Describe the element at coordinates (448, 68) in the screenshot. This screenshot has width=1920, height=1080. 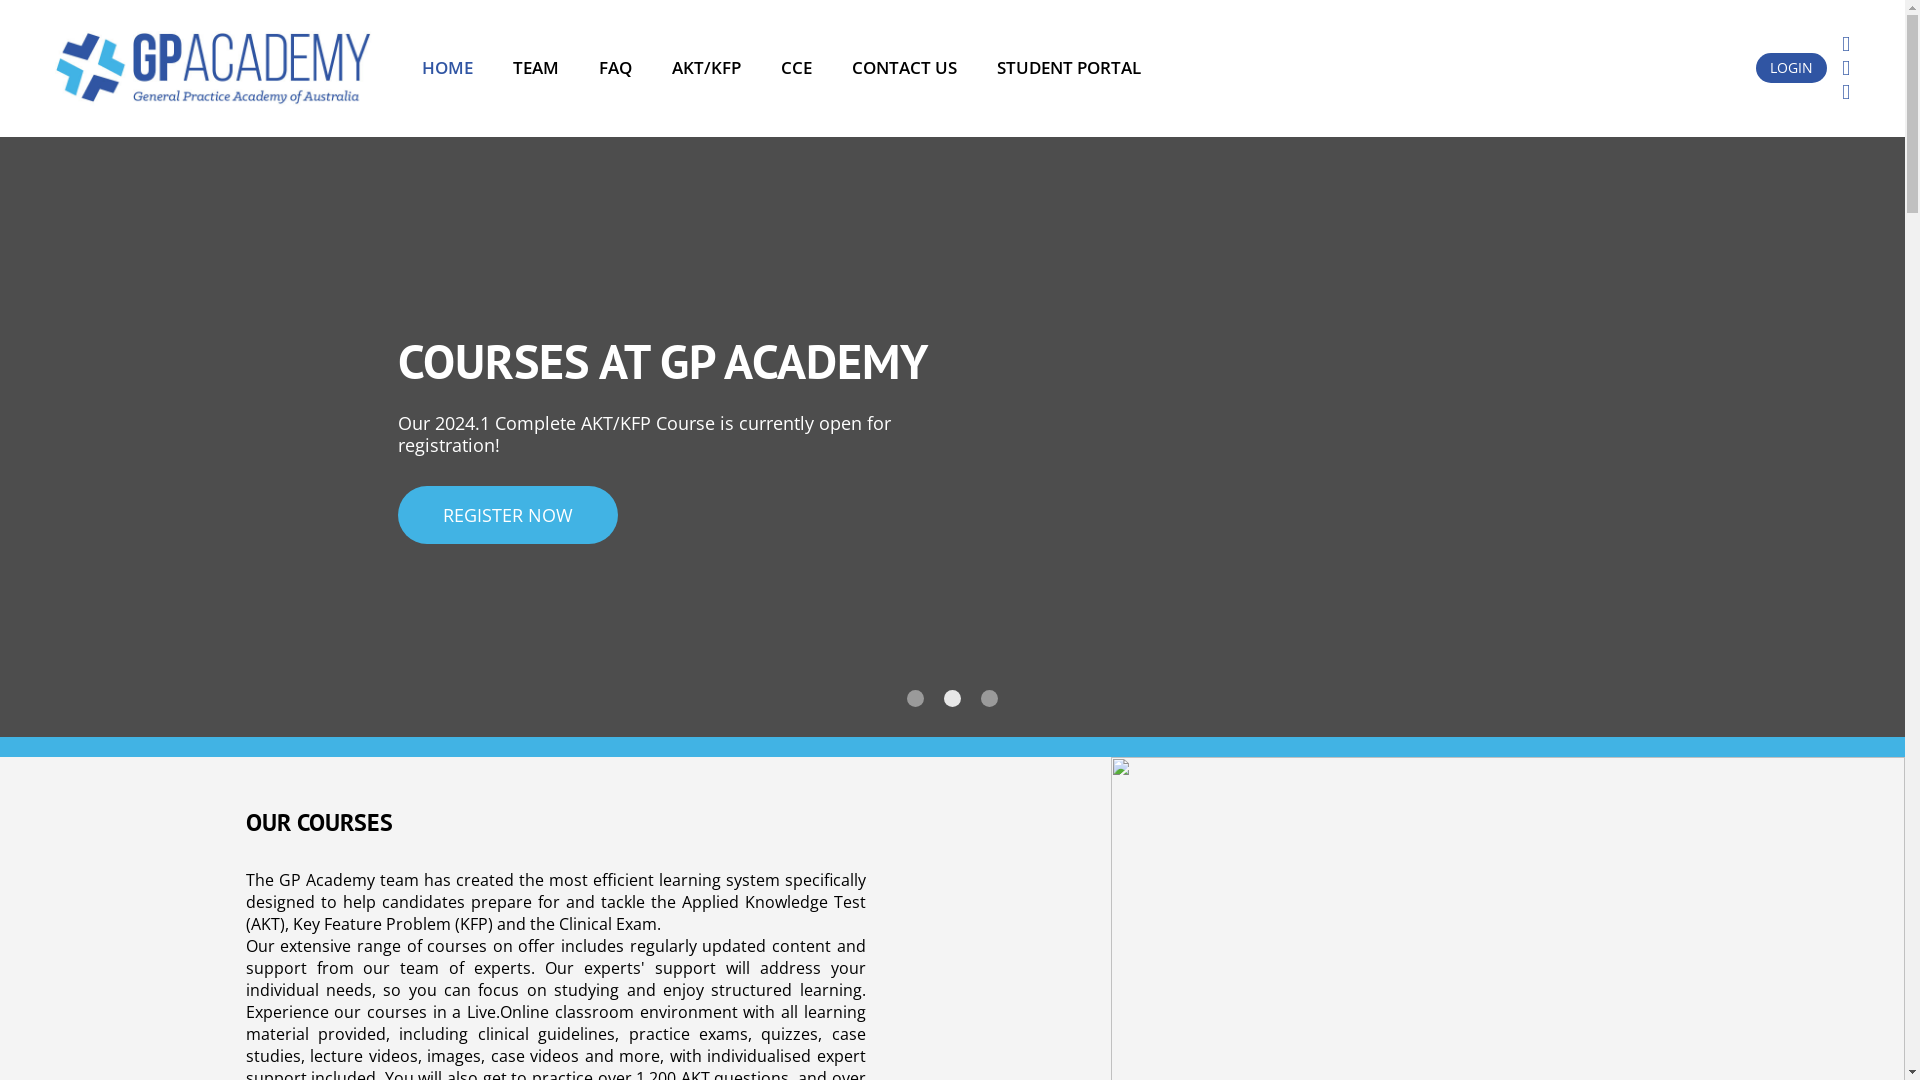
I see `HOME` at that location.